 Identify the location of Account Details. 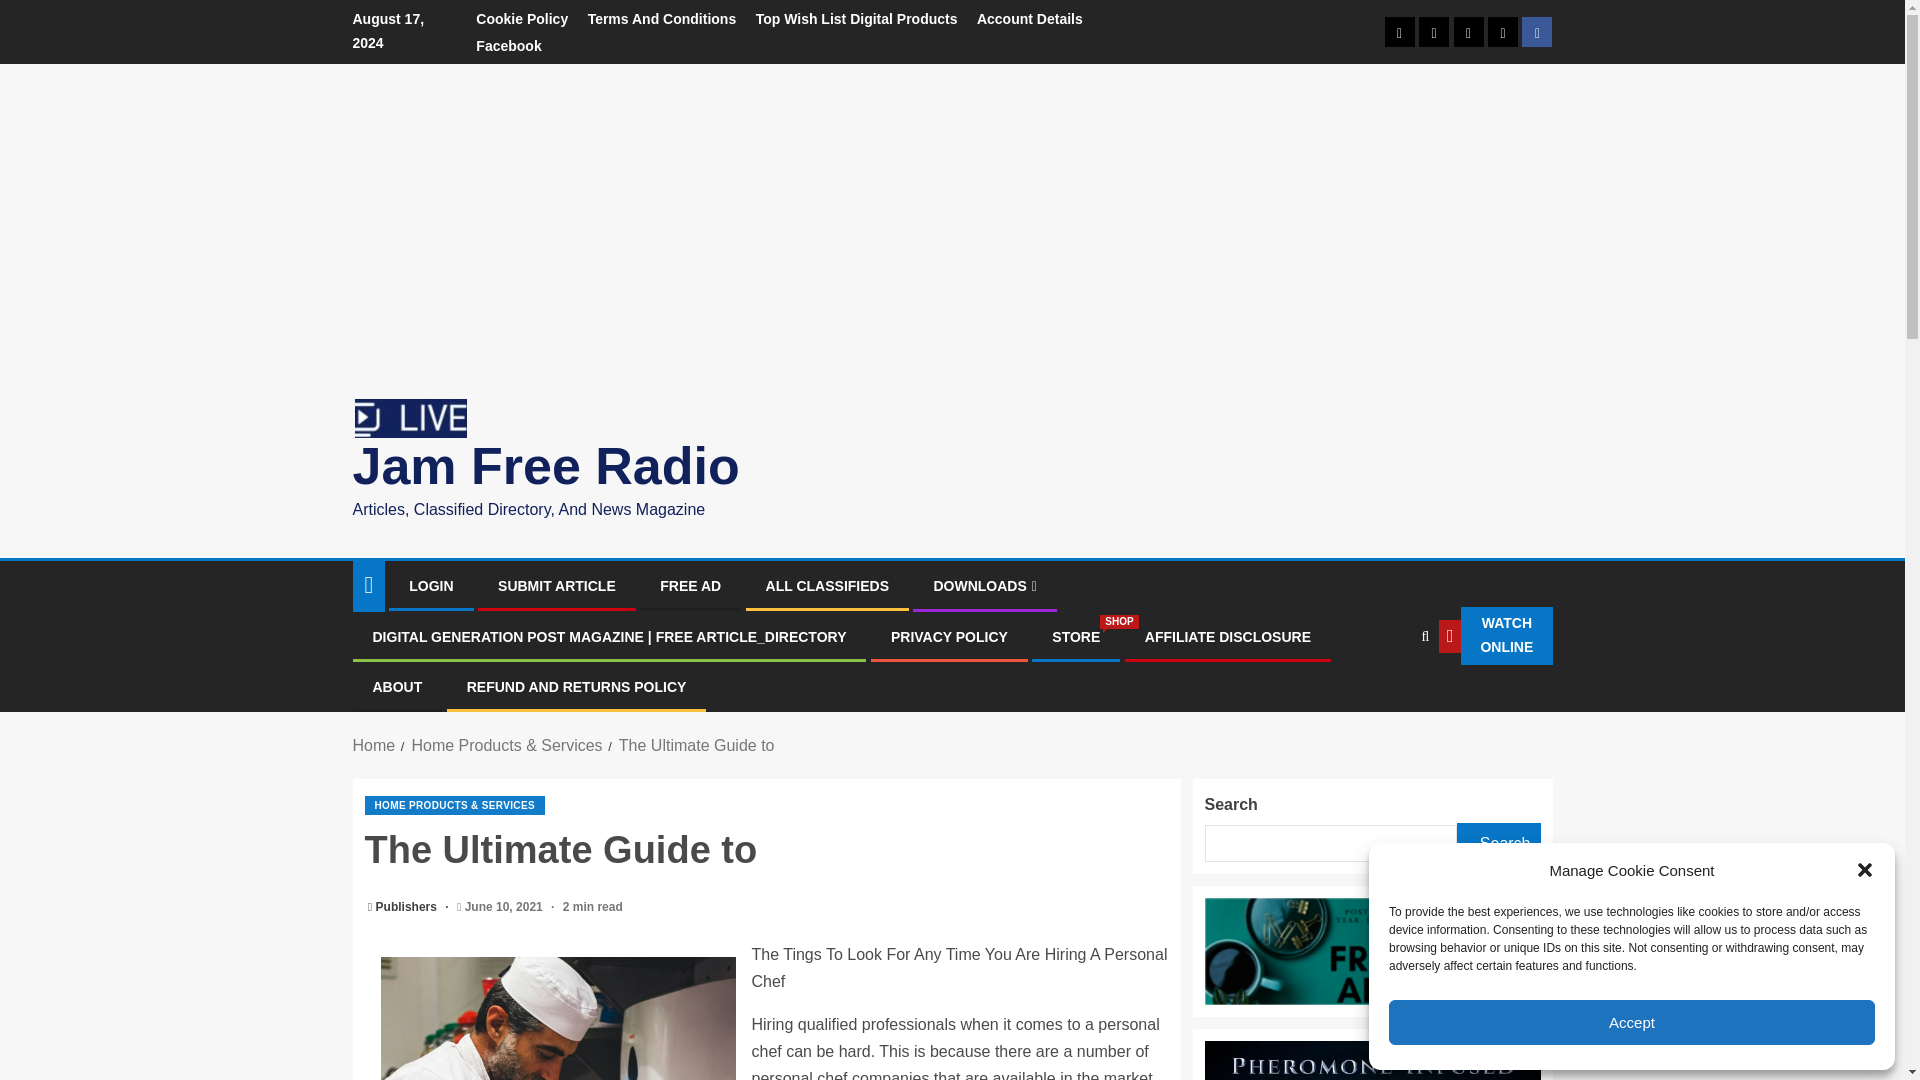
(1030, 18).